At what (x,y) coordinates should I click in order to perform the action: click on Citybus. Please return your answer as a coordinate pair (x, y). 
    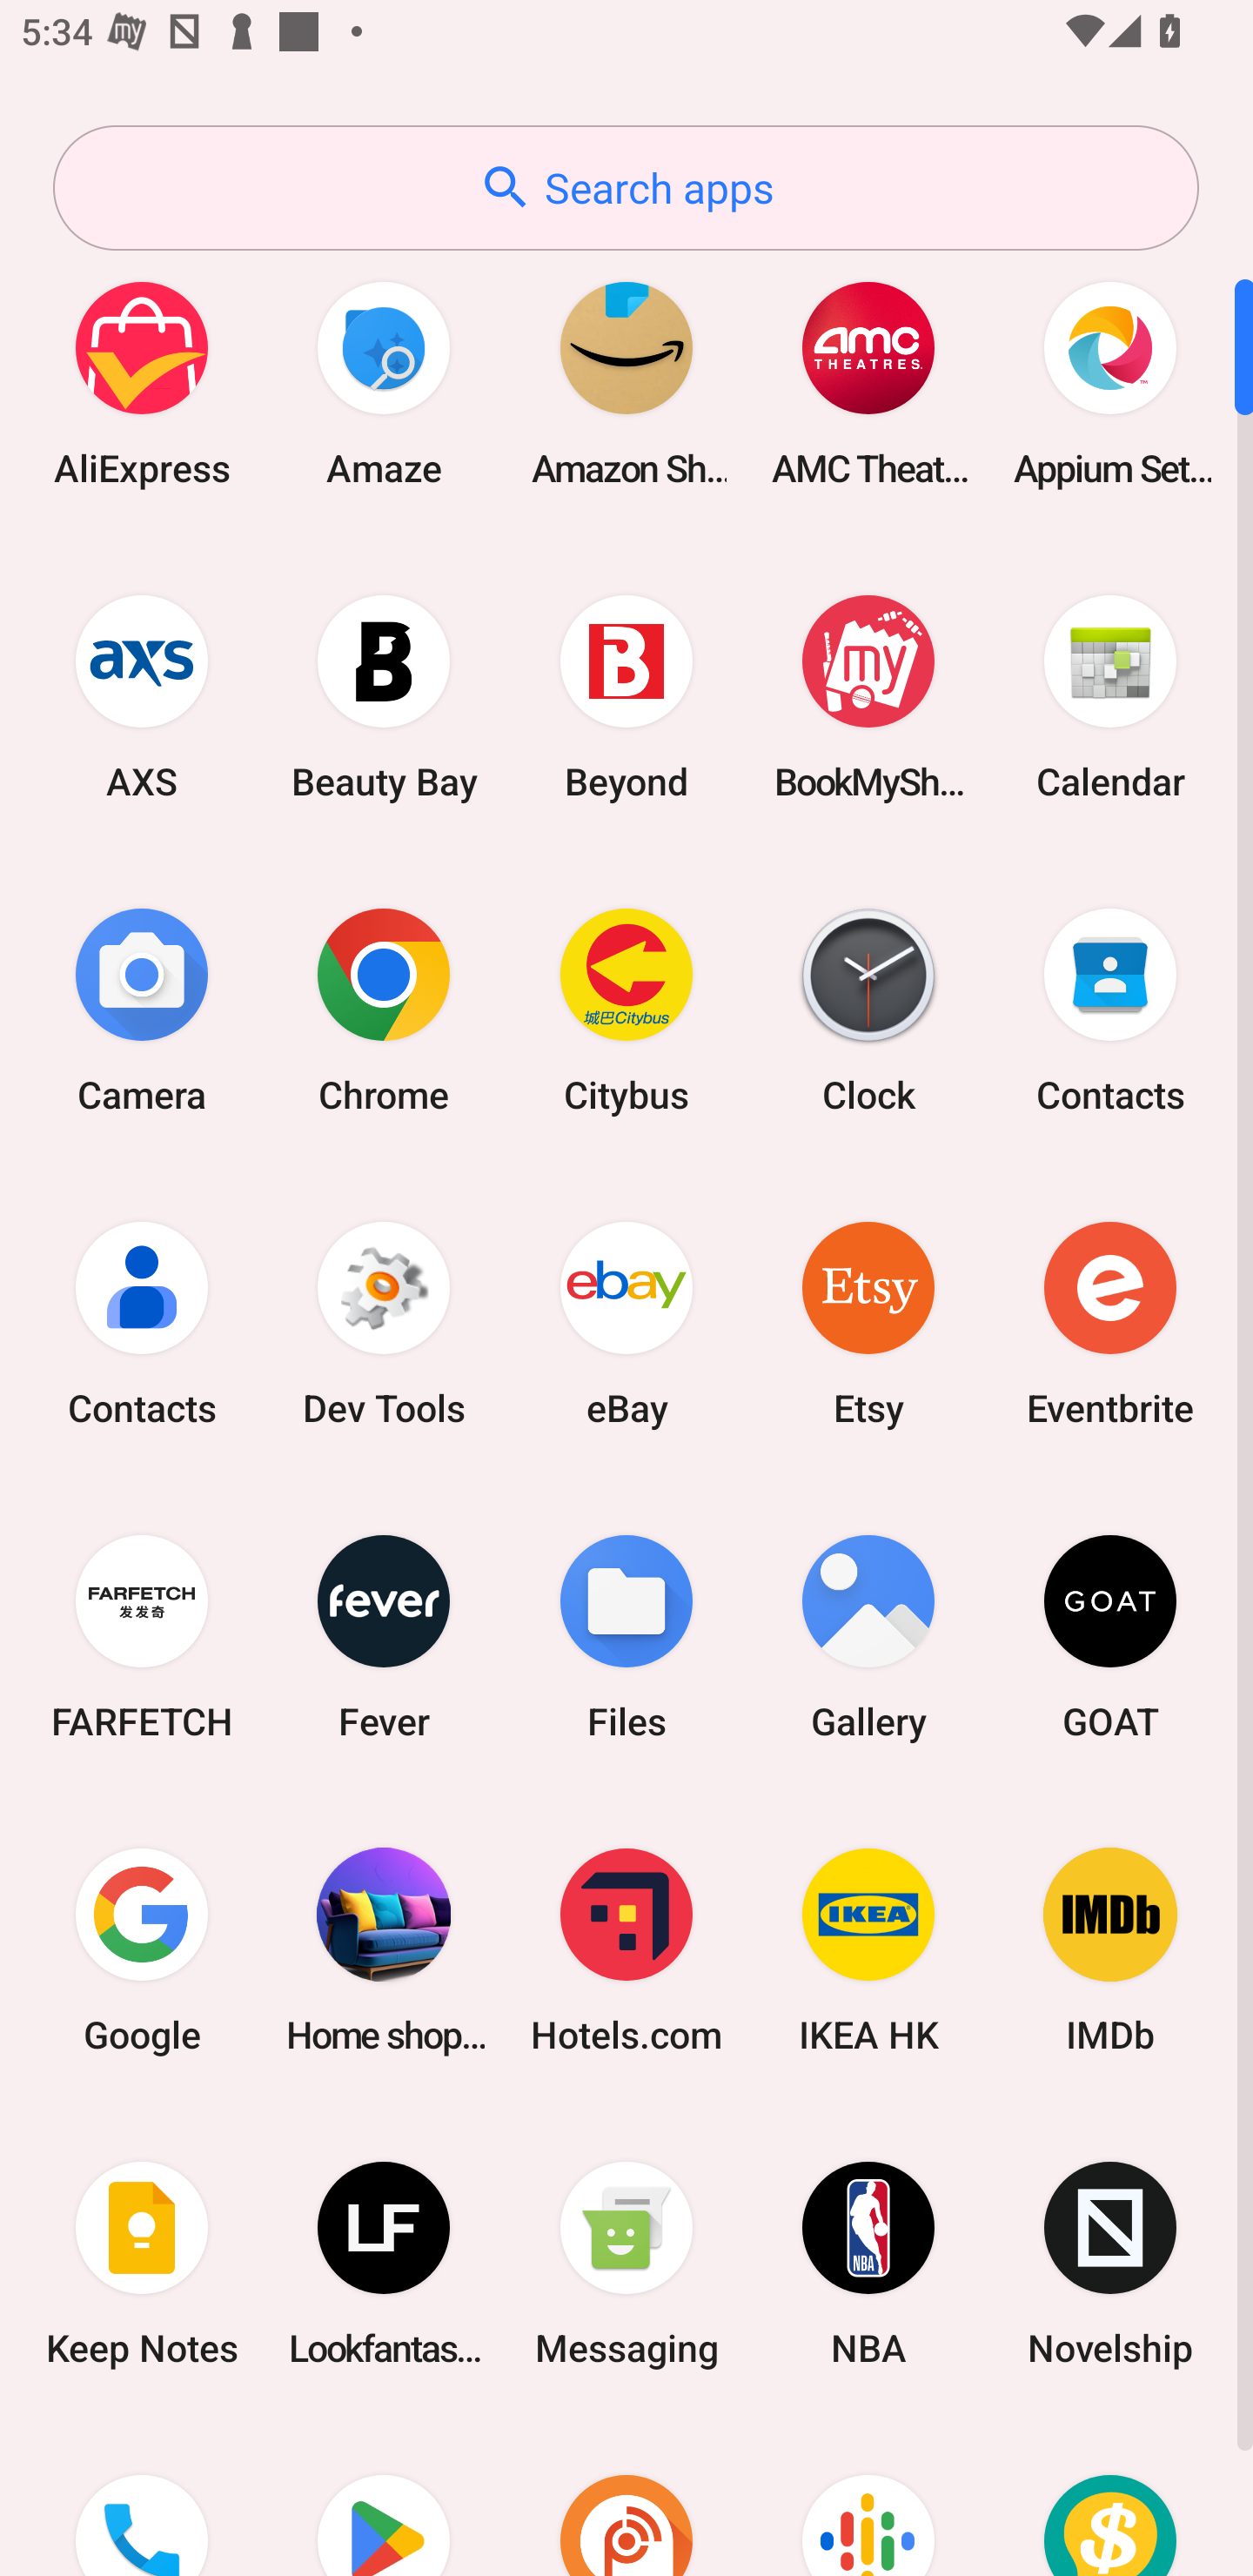
    Looking at the image, I should click on (626, 1010).